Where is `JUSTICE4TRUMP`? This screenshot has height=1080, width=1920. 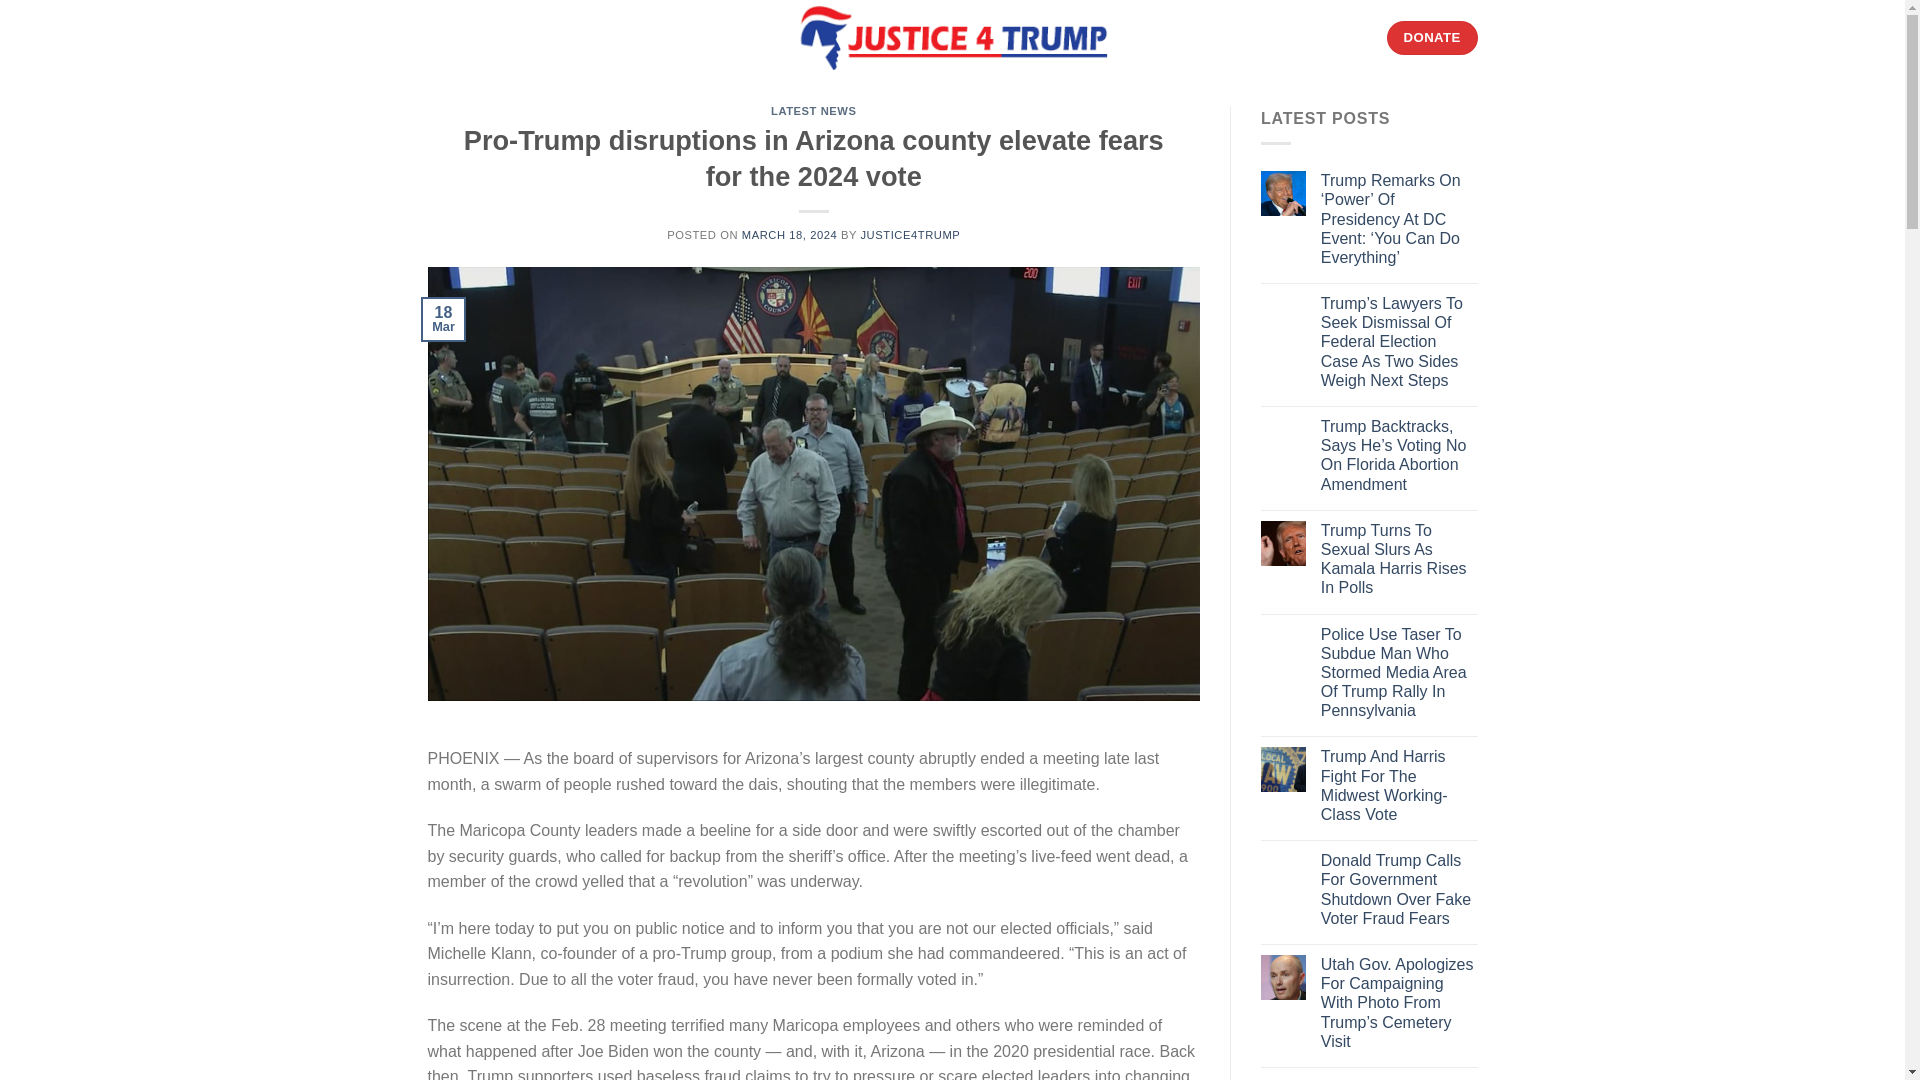 JUSTICE4TRUMP is located at coordinates (910, 234).